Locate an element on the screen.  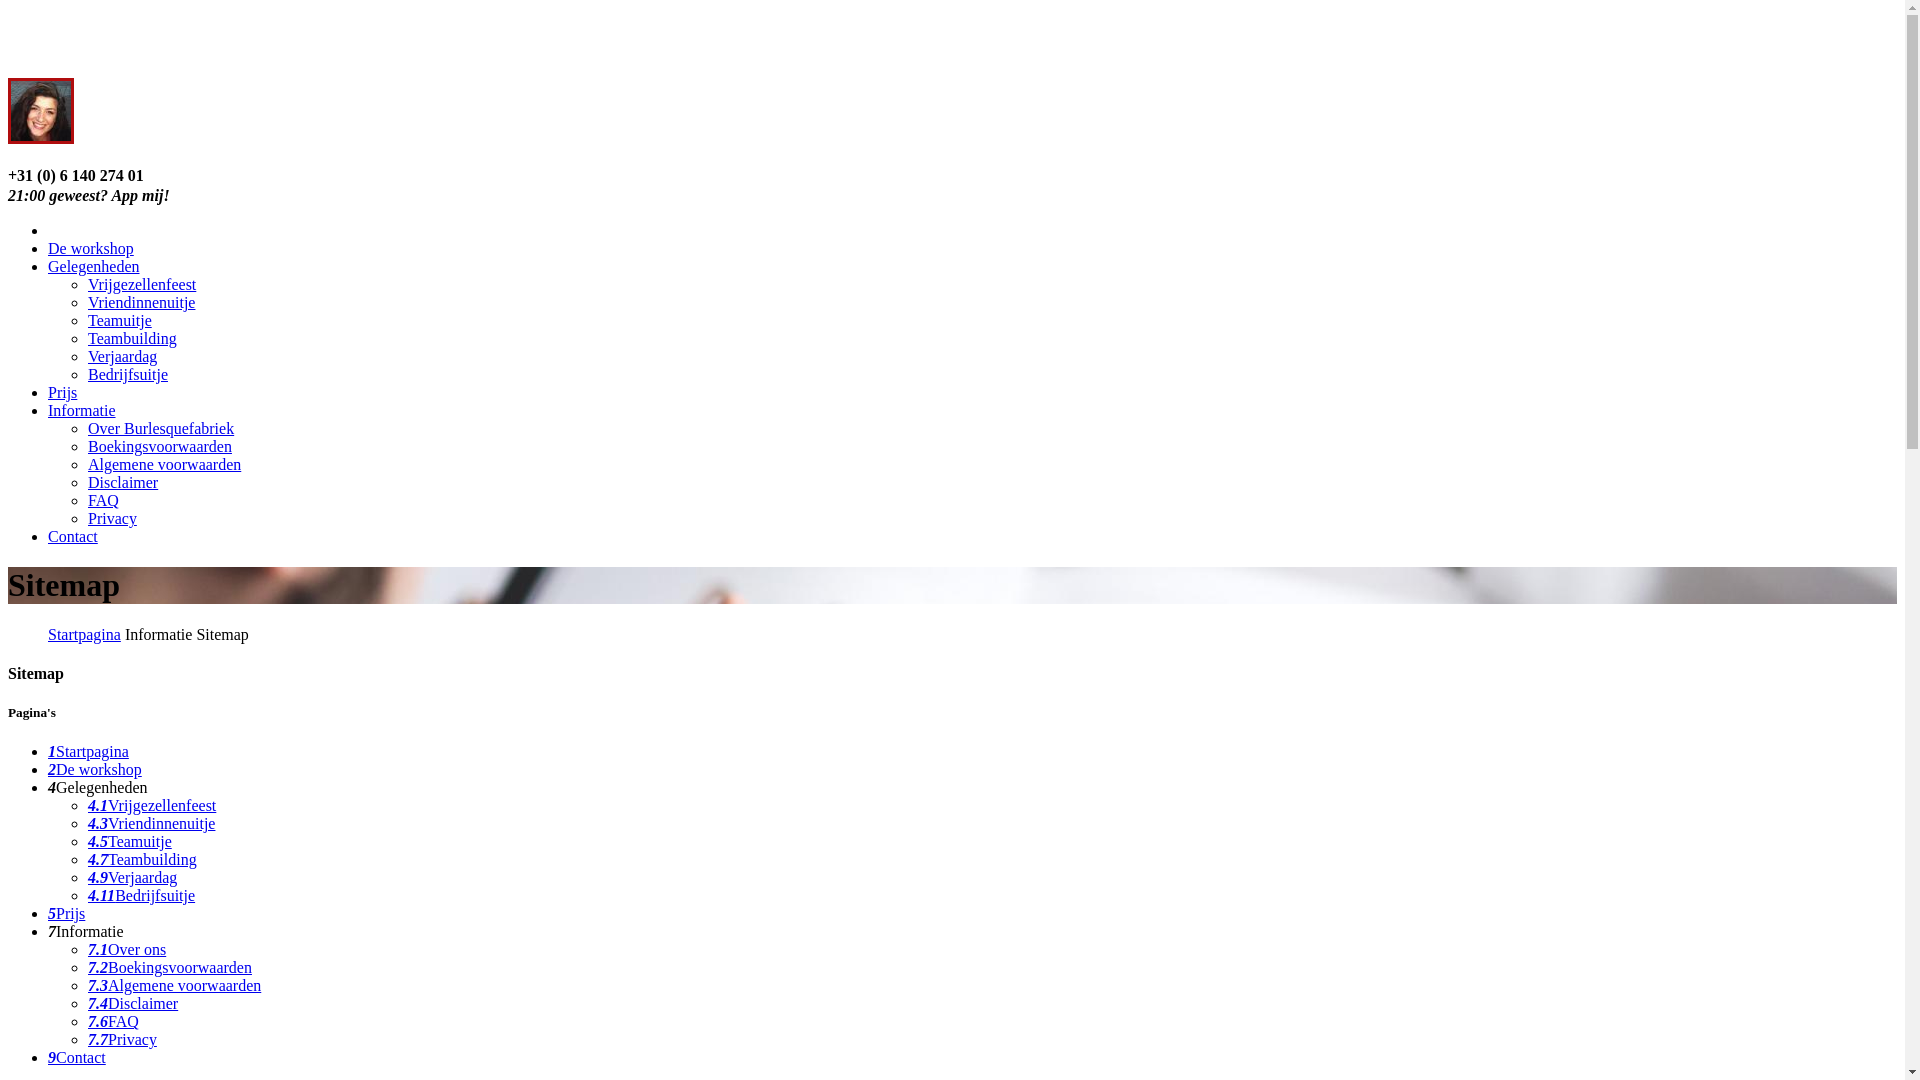
4.11Bedrijfsuitje is located at coordinates (142, 896).